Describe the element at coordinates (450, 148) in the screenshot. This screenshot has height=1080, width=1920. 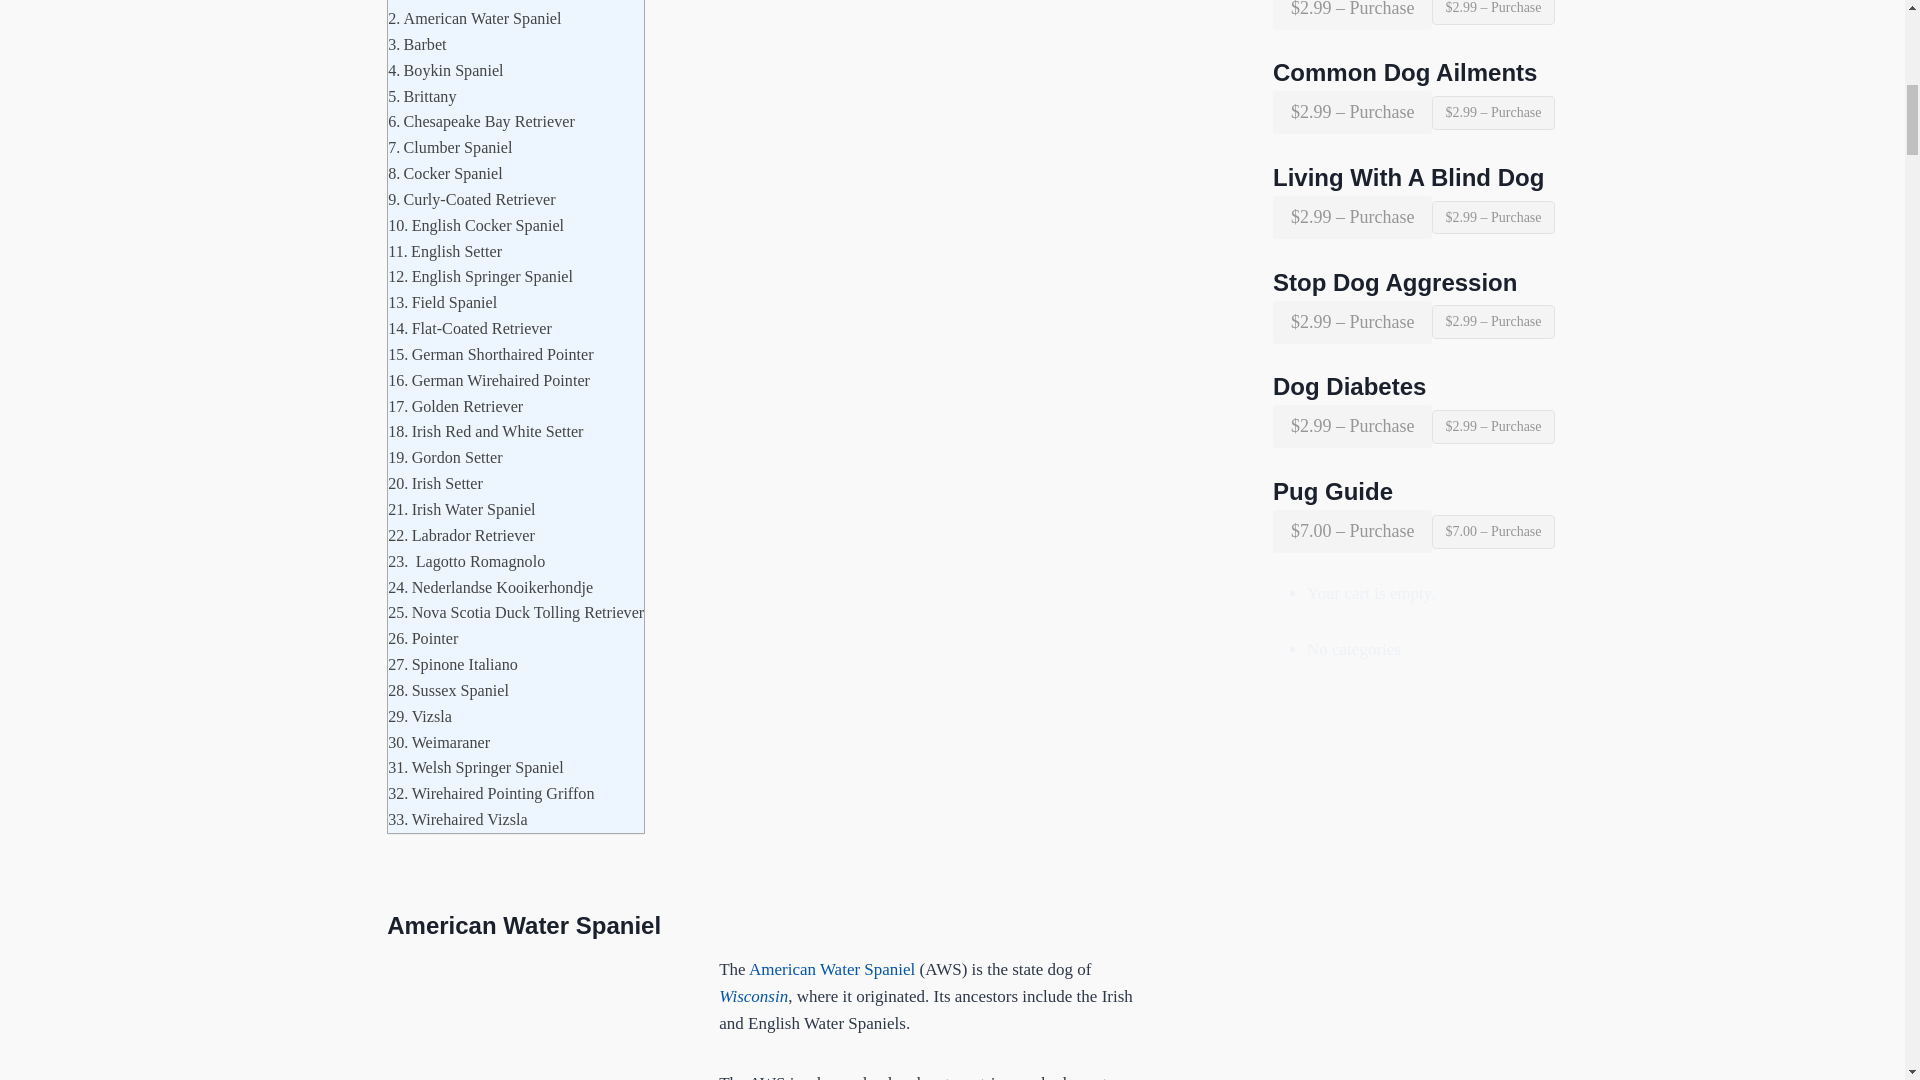
I see `Clumber Spaniel` at that location.